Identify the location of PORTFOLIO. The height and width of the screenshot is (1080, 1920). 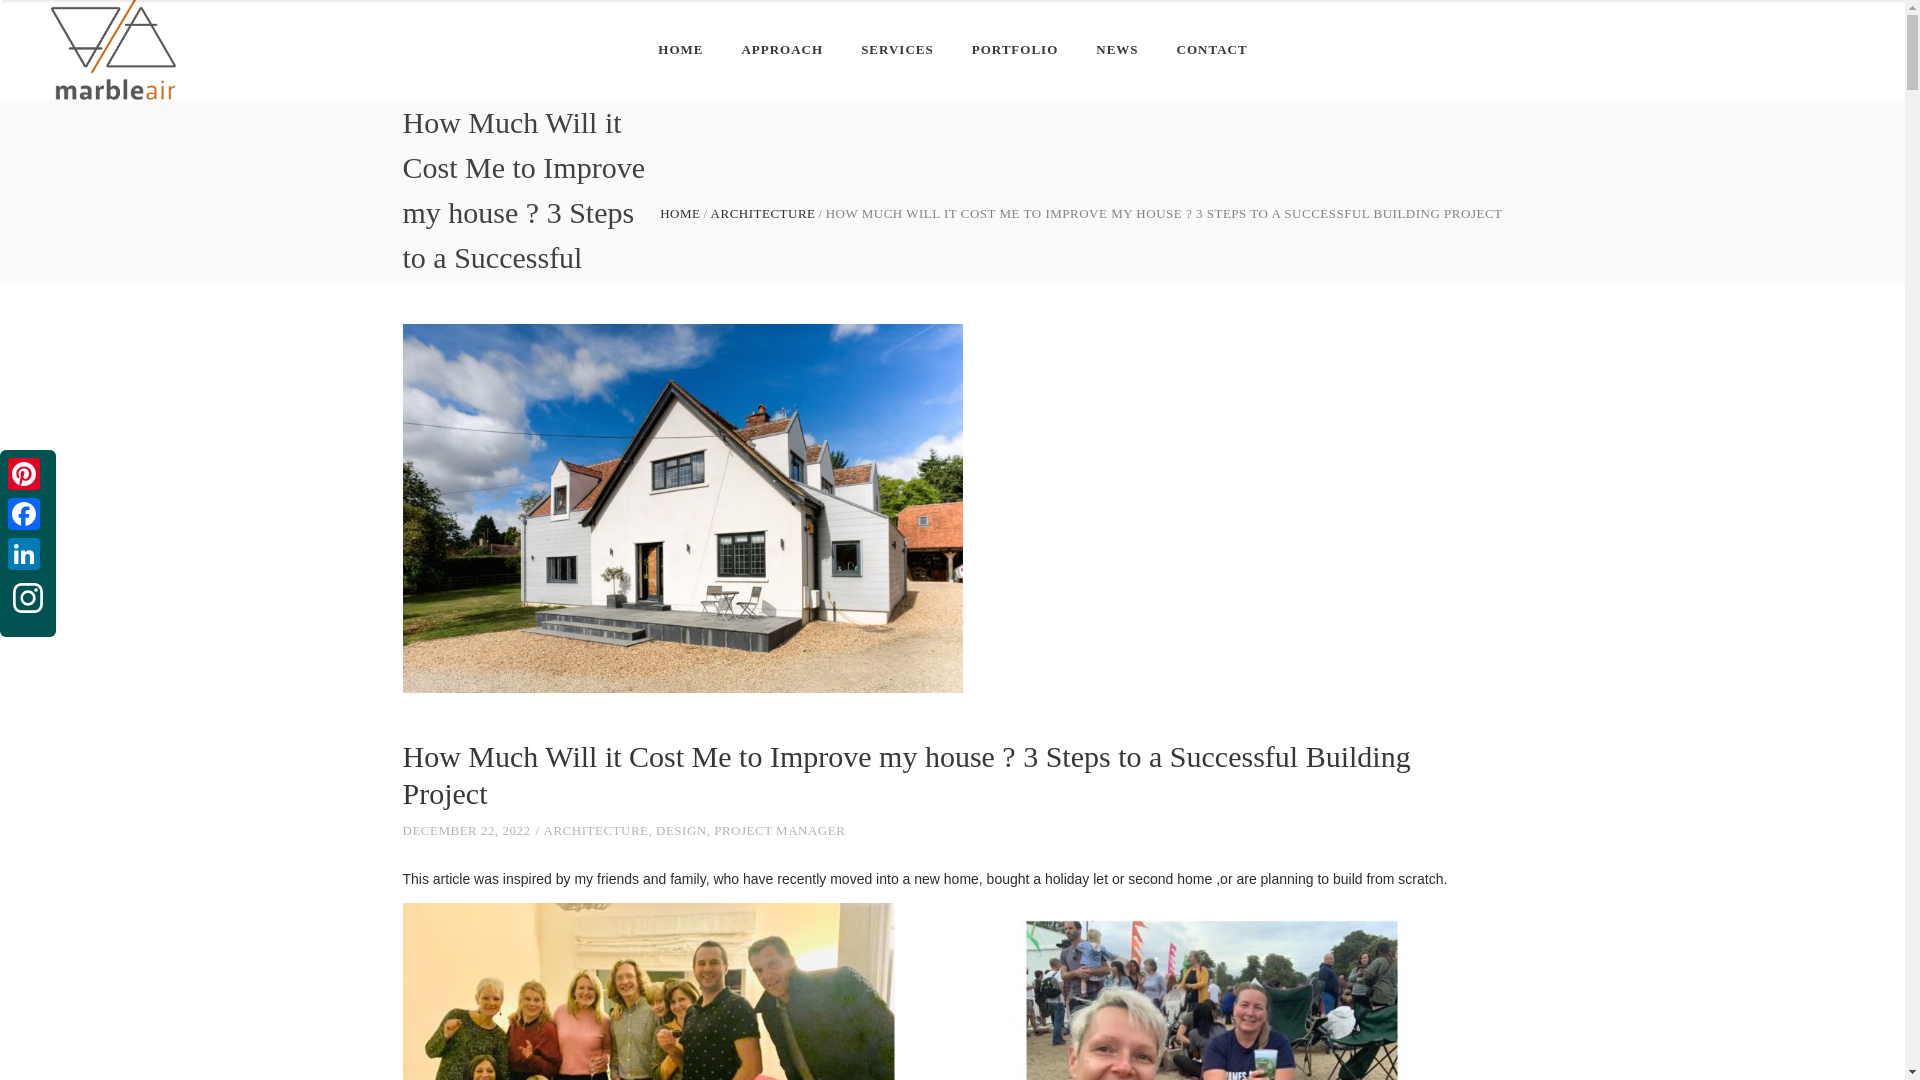
(1014, 50).